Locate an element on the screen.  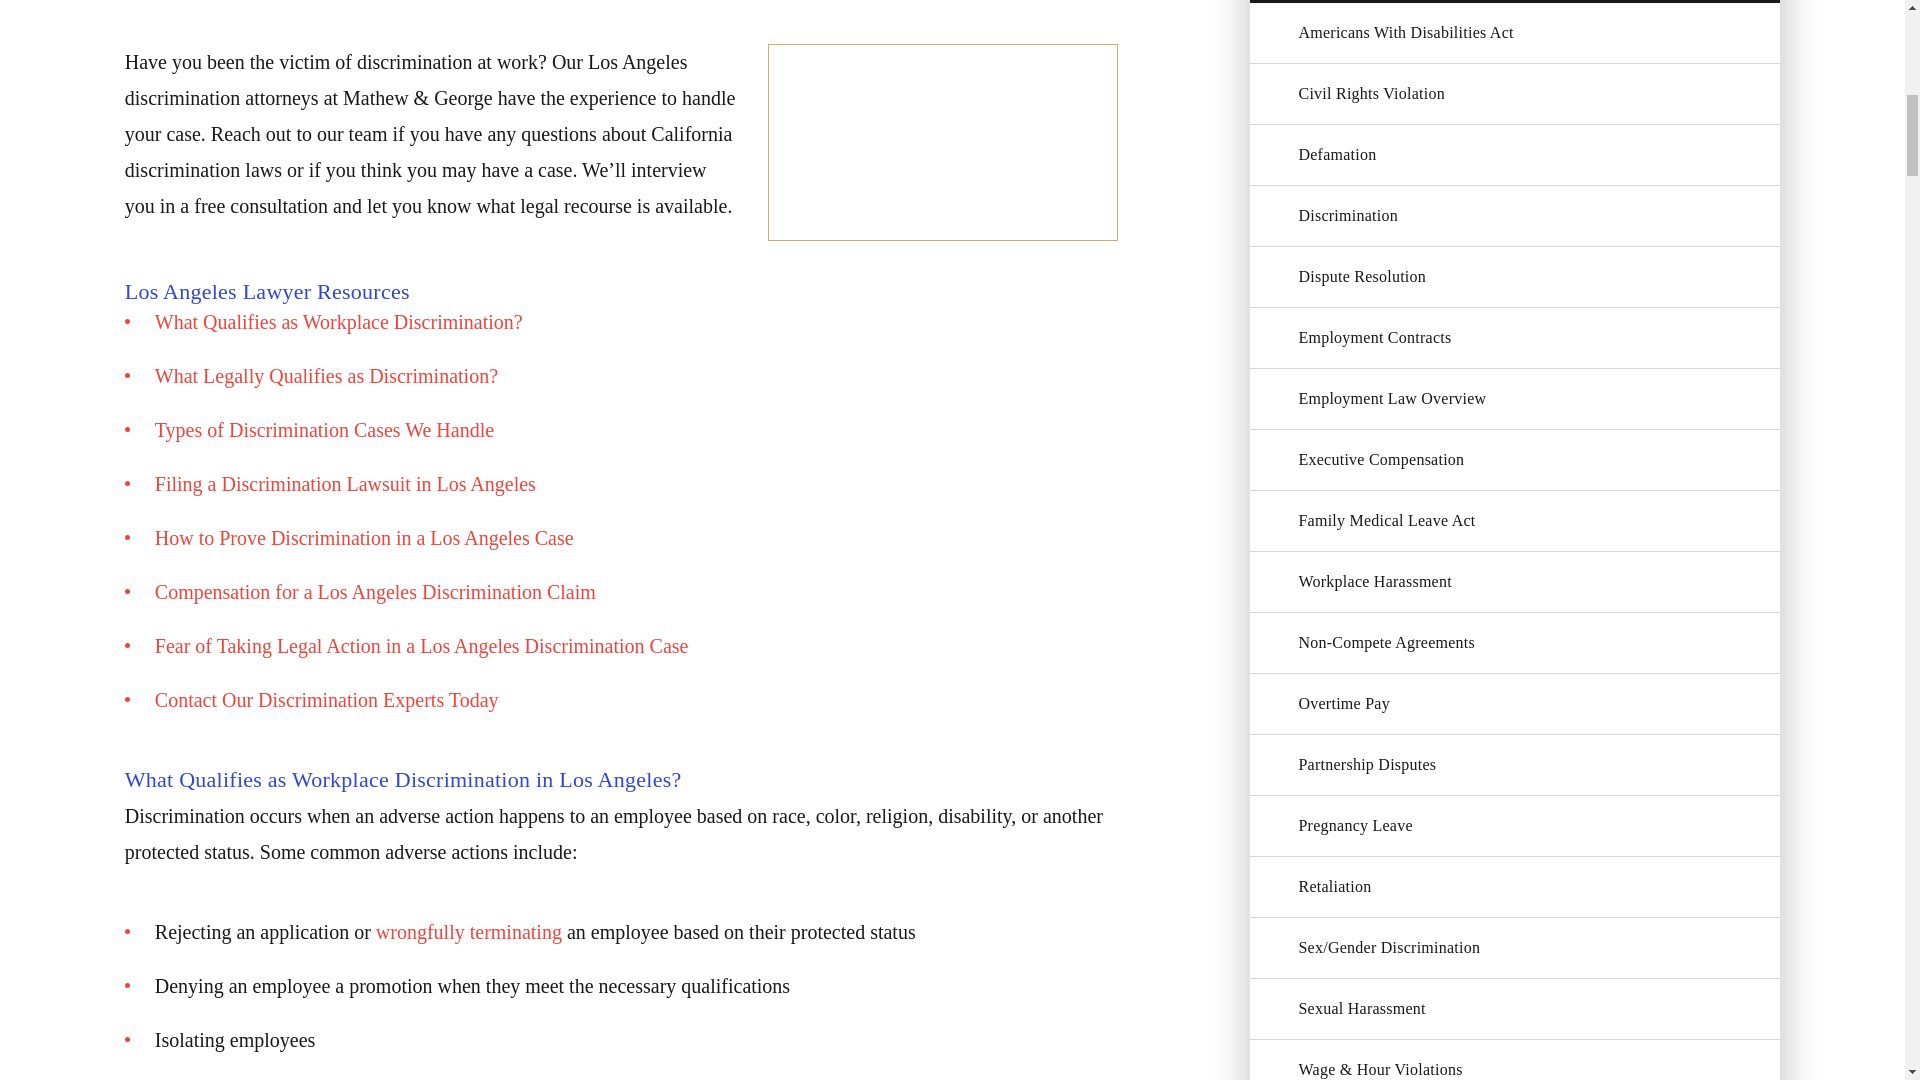
wrongfully terminating is located at coordinates (469, 932).